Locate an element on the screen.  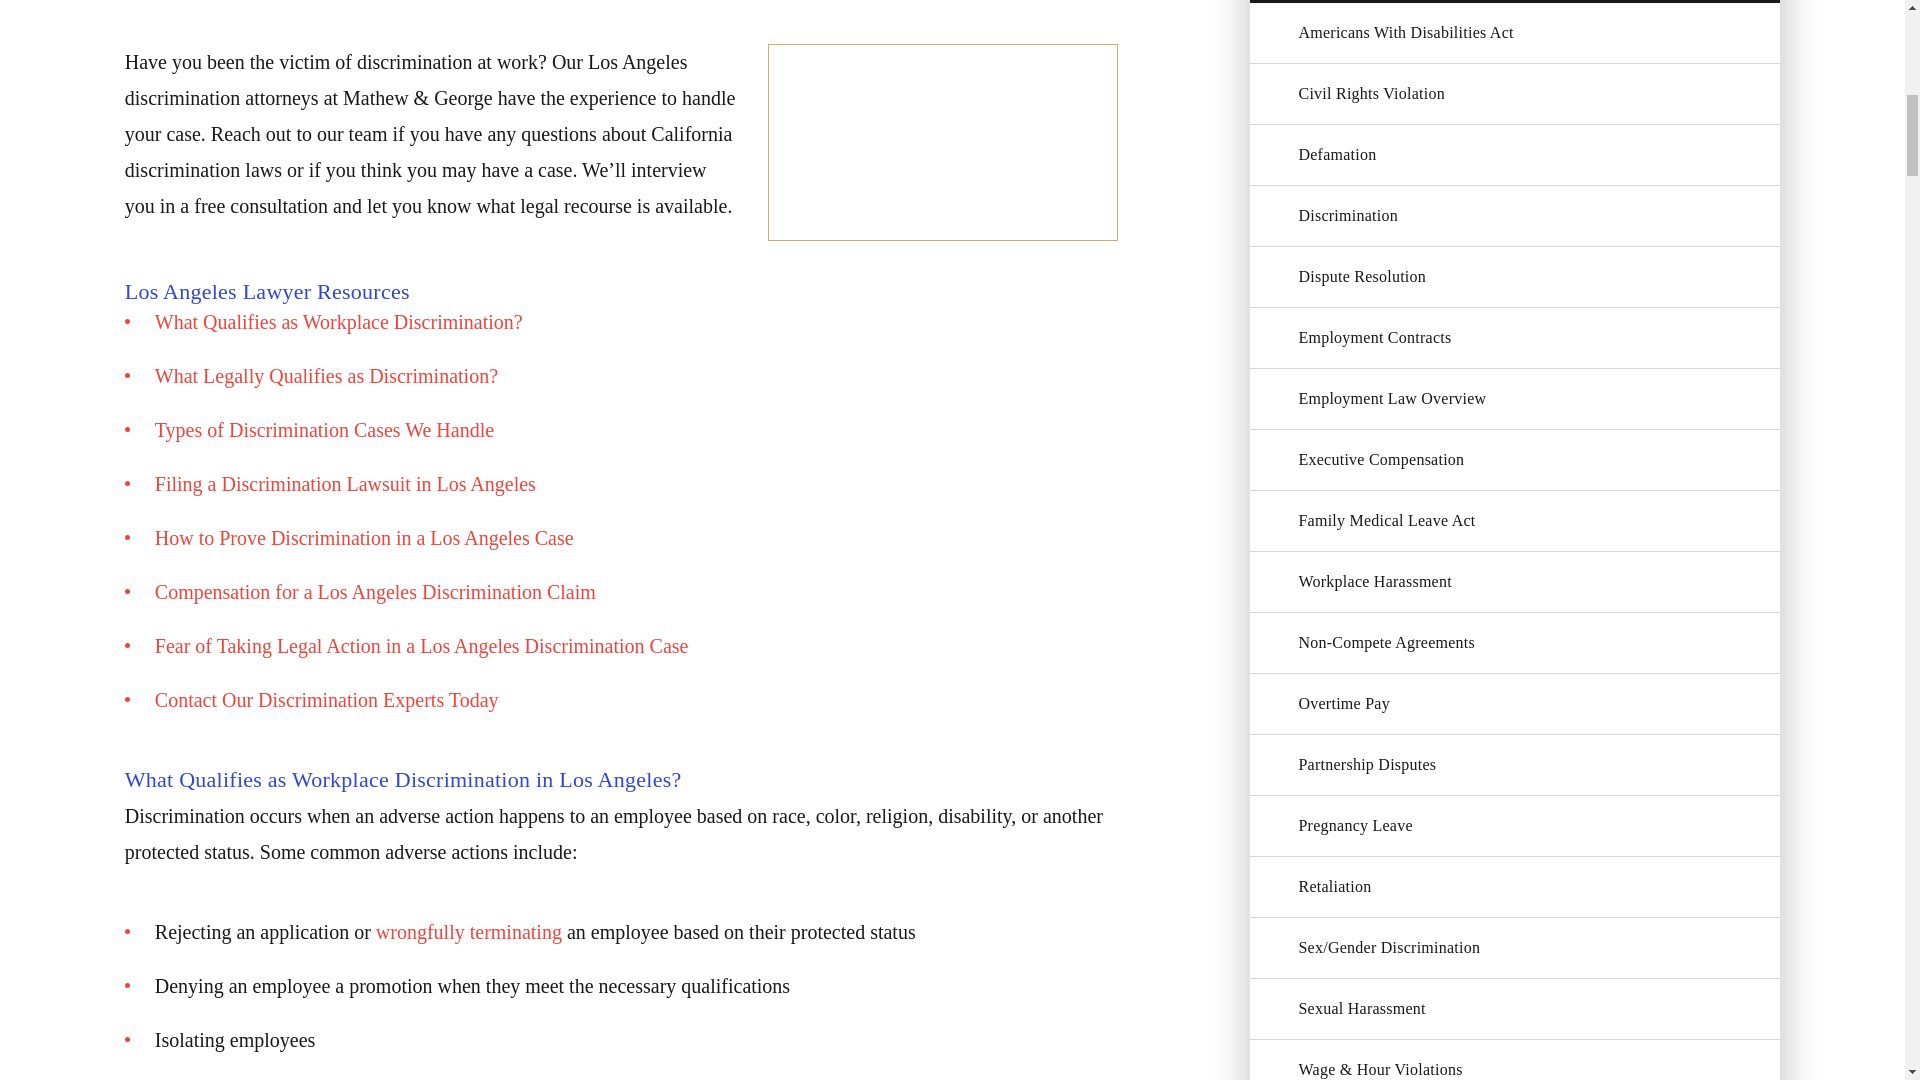
wrongfully terminating is located at coordinates (469, 932).